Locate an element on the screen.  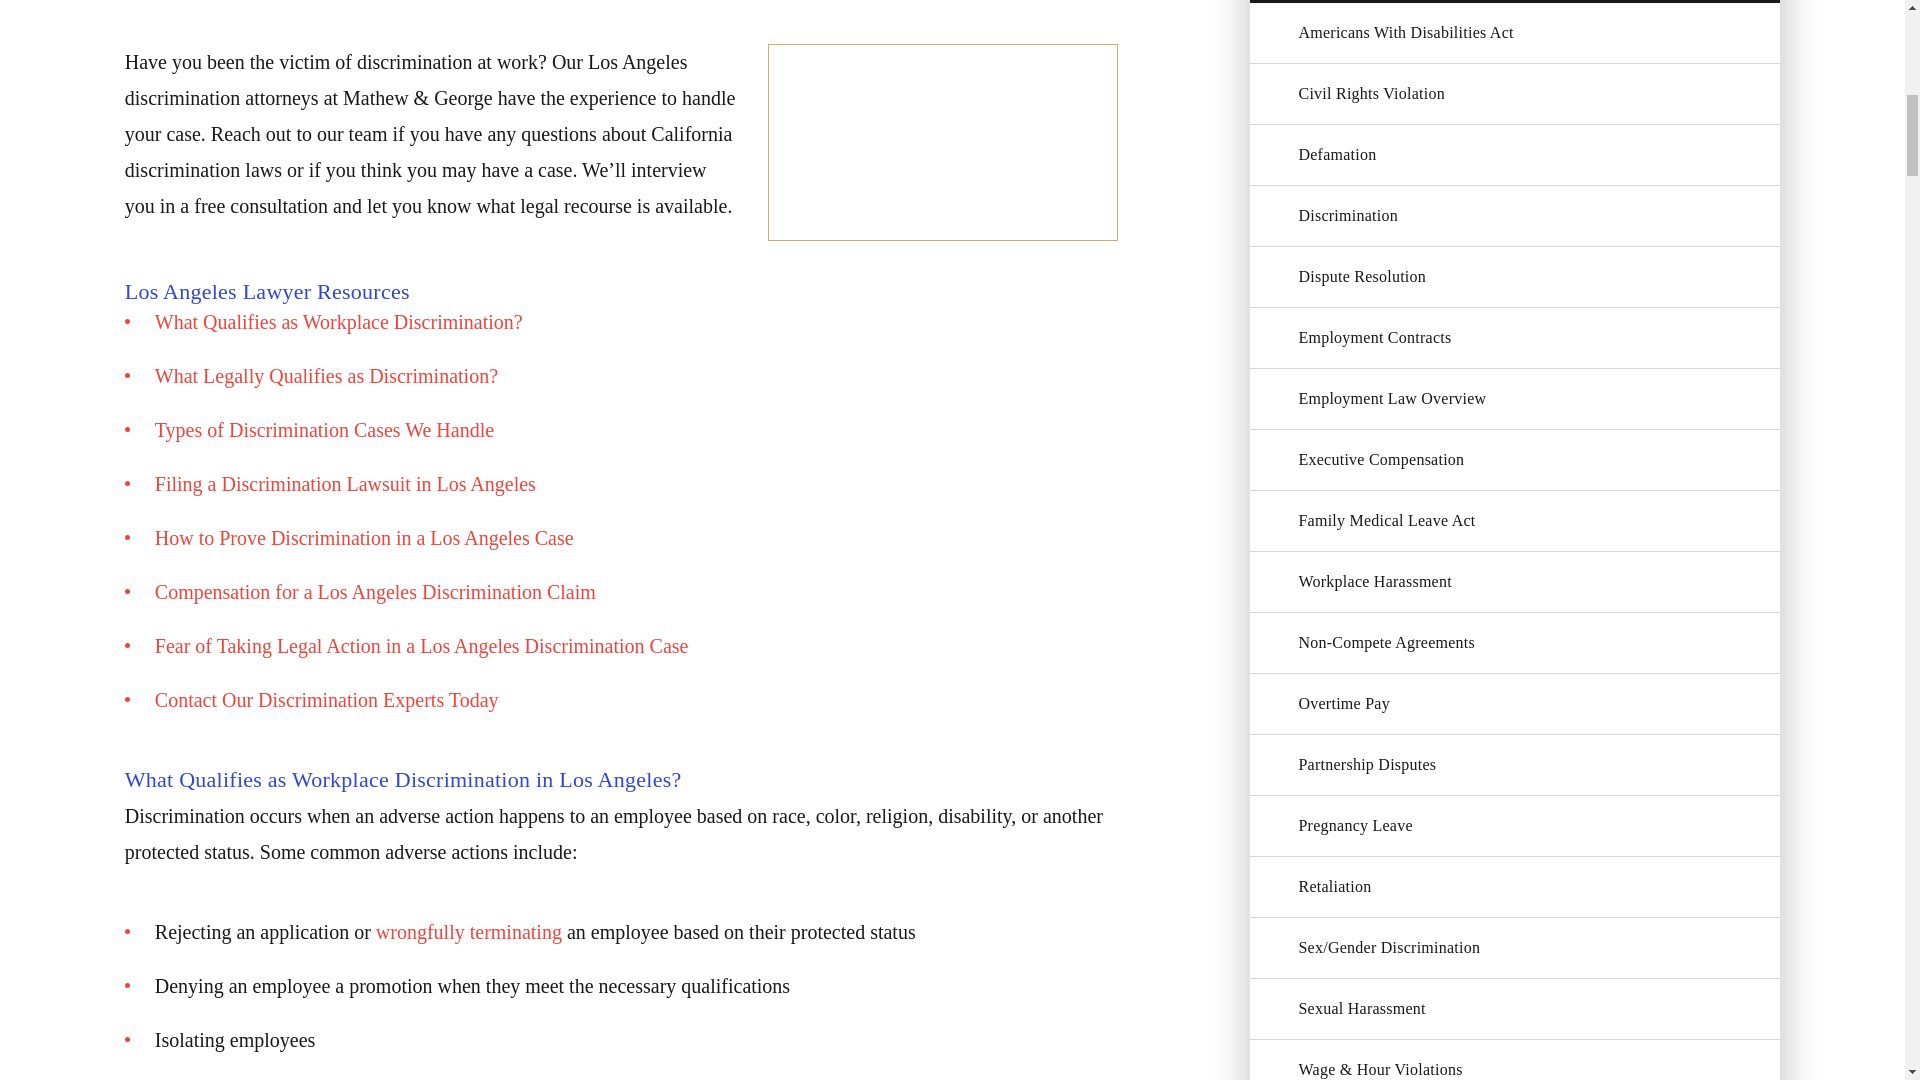
wrongfully terminating is located at coordinates (469, 932).